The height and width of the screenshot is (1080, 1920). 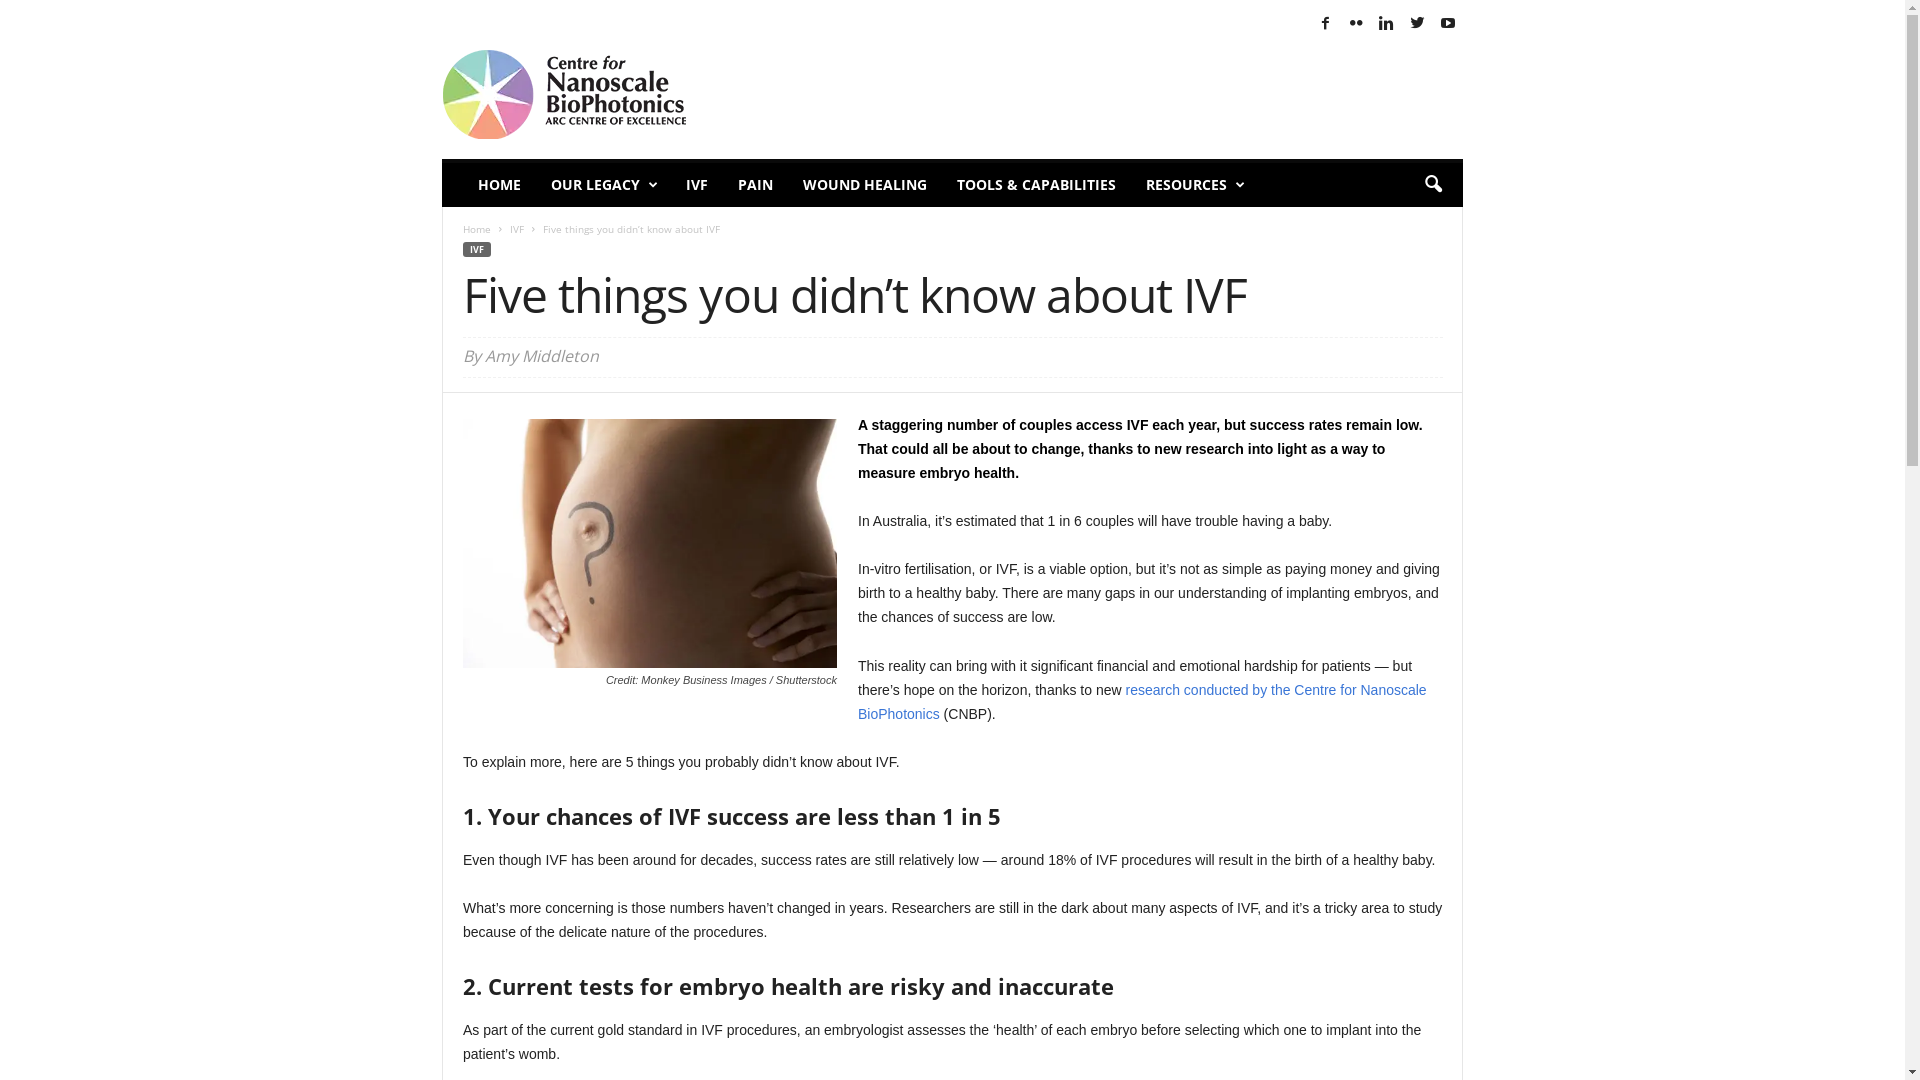 I want to click on CNBP, so click(x=578, y=94).